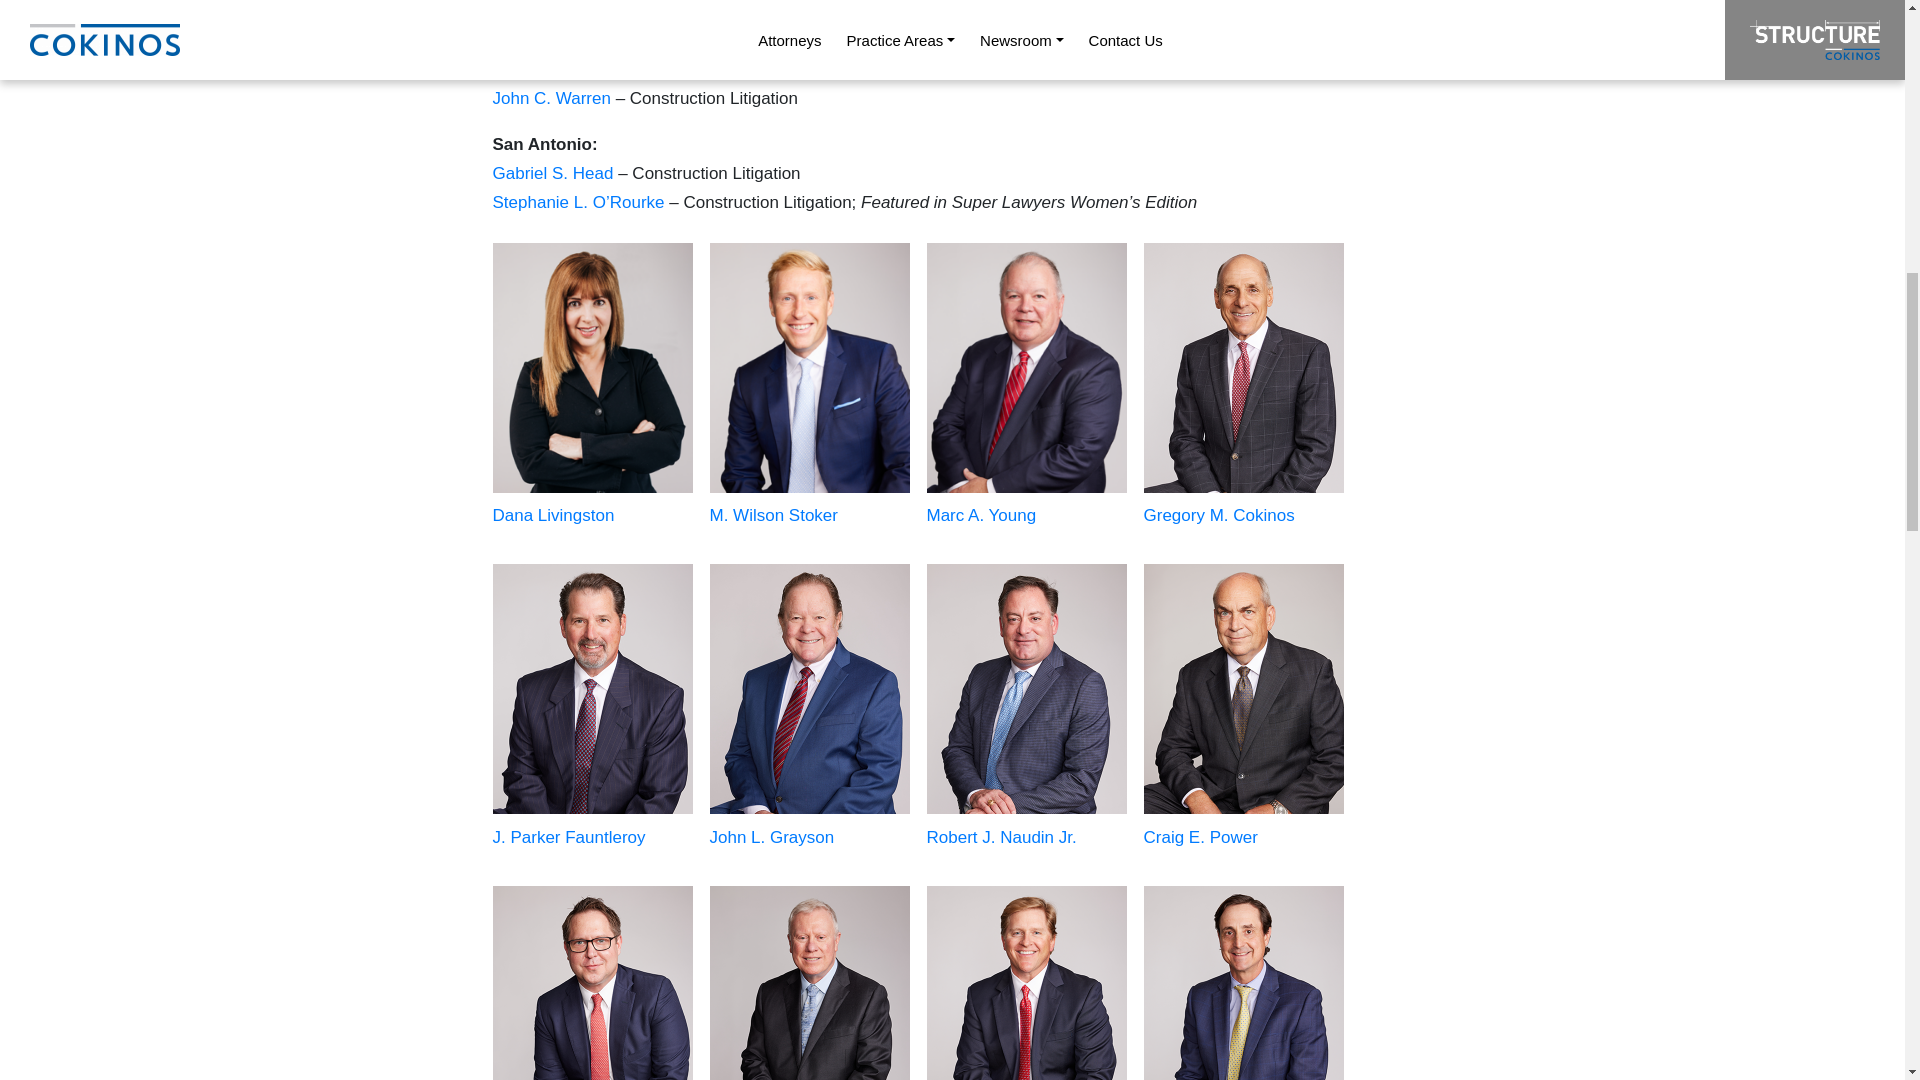 The width and height of the screenshot is (1920, 1080). I want to click on Gabriel S. Head, so click(554, 173).